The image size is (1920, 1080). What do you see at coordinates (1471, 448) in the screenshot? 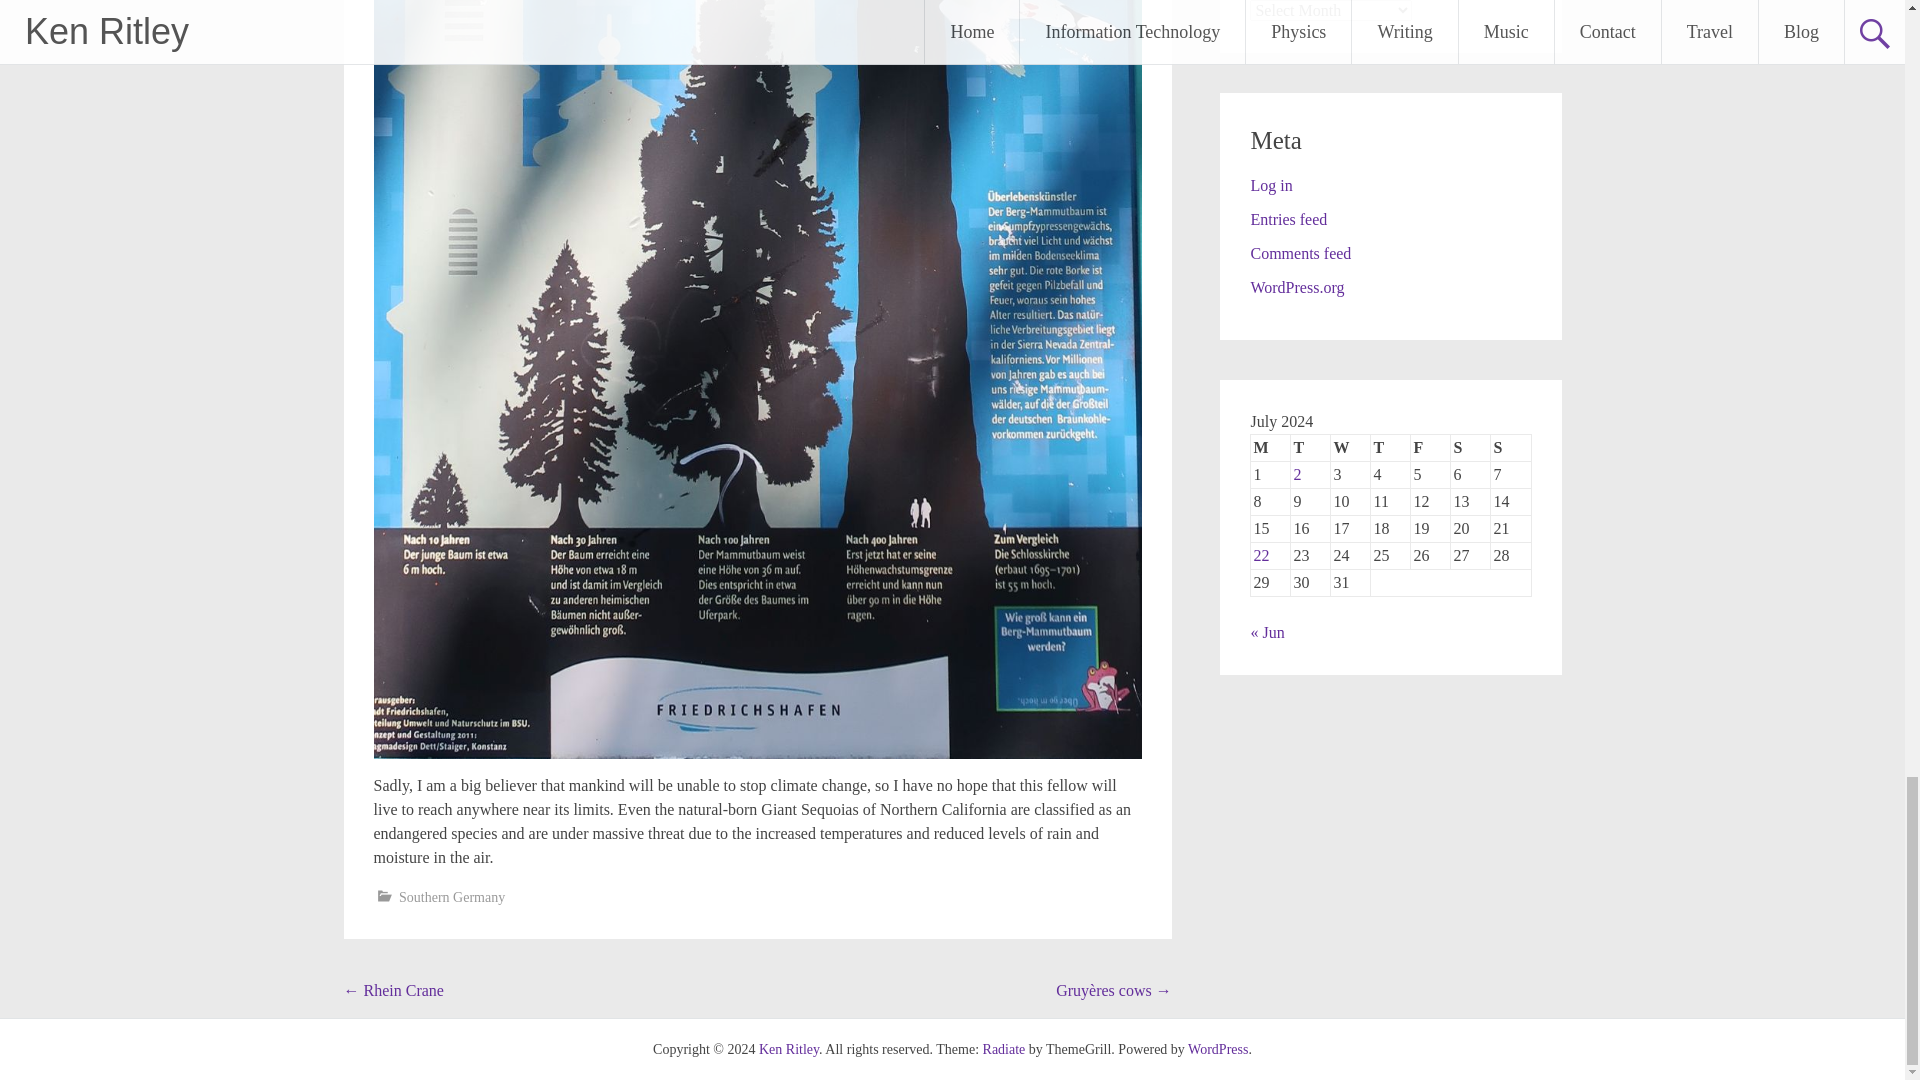
I see `Saturday` at bounding box center [1471, 448].